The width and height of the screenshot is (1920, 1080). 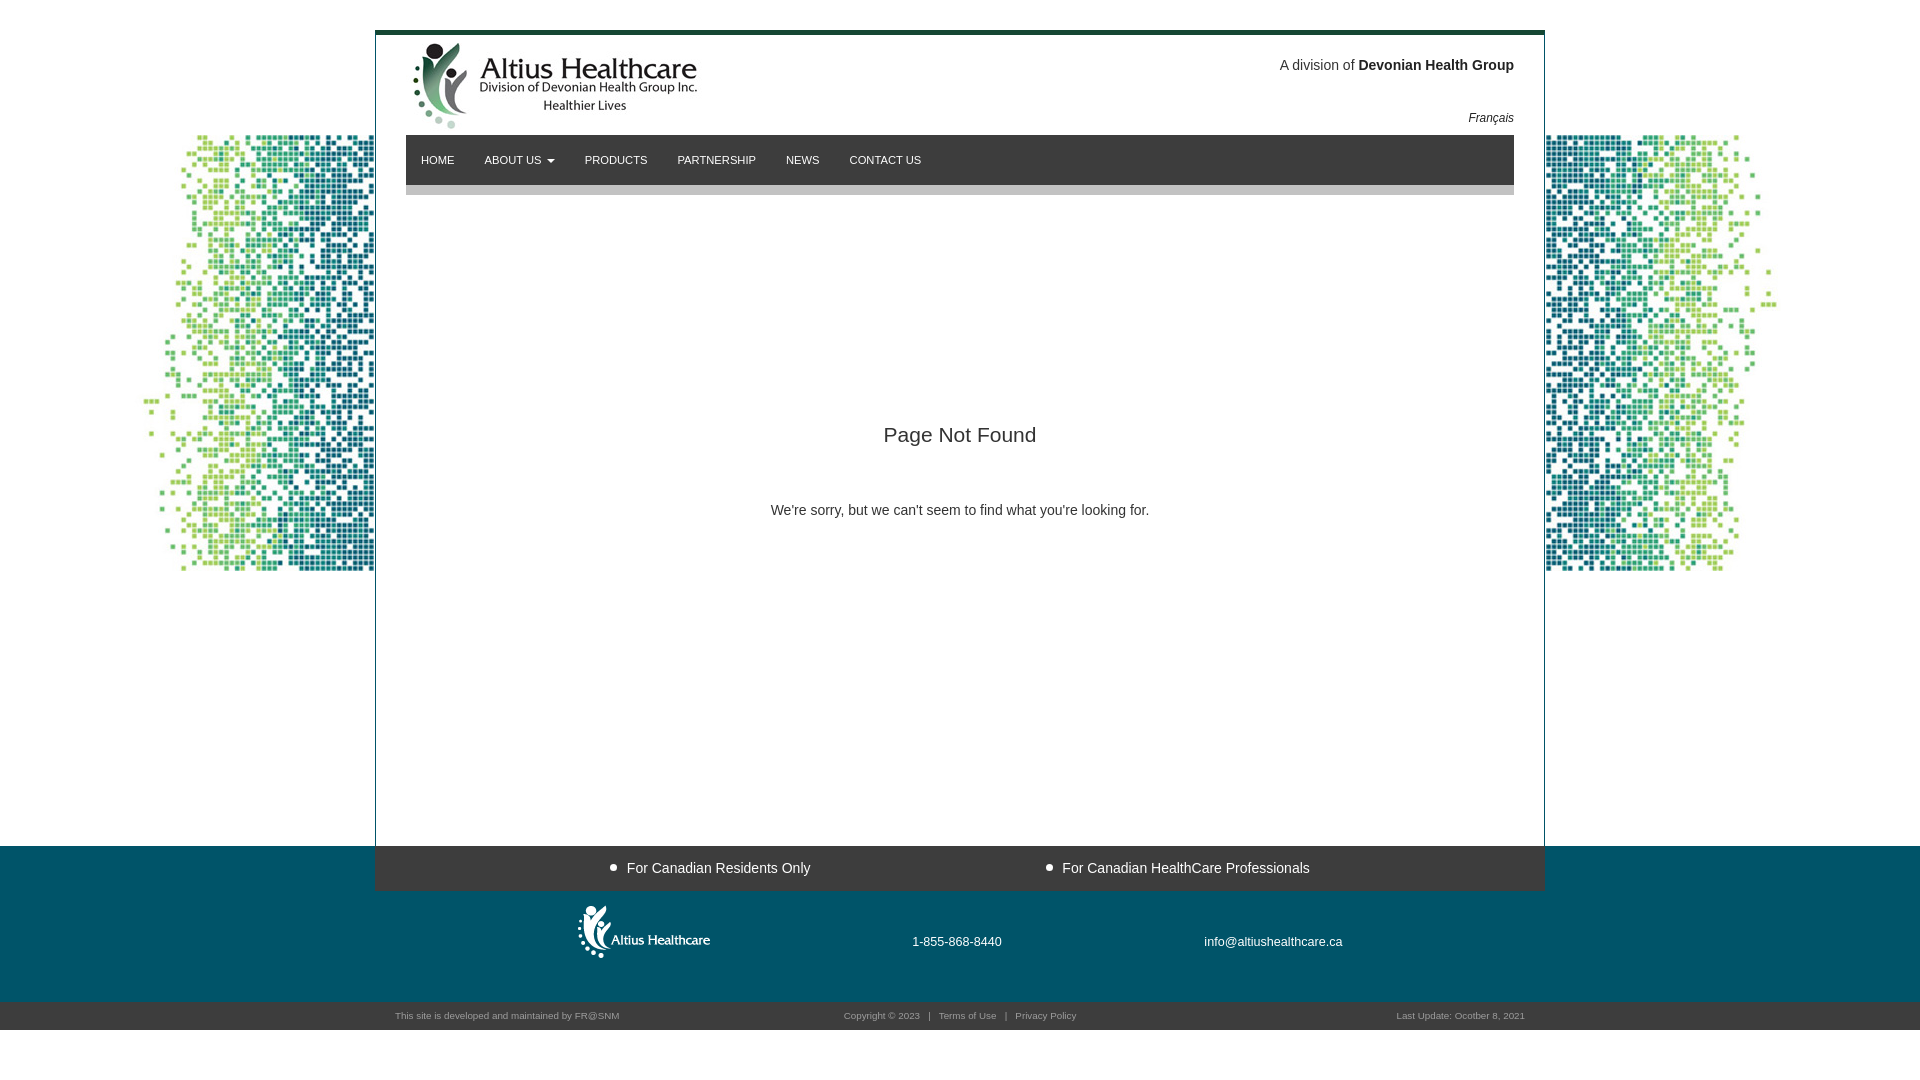 I want to click on info@altiushealthcare.ca, so click(x=1273, y=942).